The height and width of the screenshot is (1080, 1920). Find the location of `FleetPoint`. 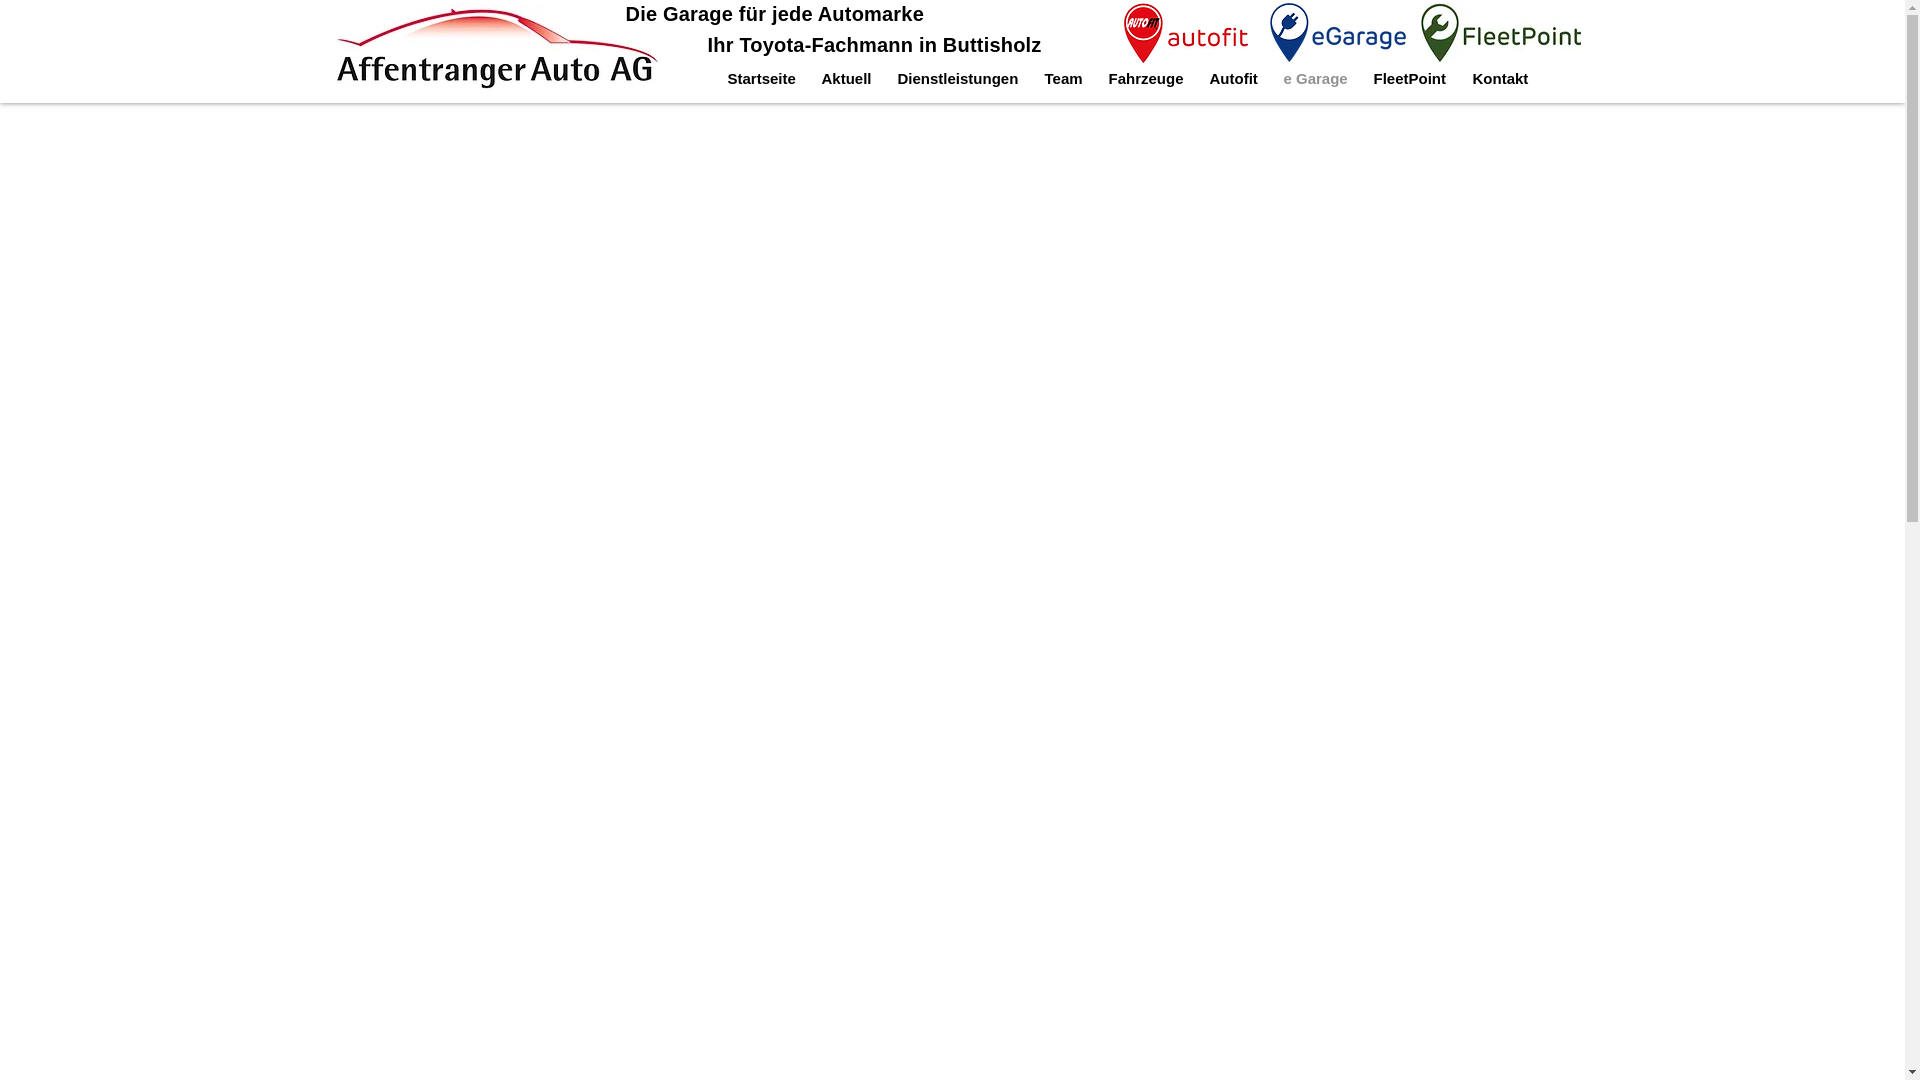

FleetPoint is located at coordinates (1410, 79).